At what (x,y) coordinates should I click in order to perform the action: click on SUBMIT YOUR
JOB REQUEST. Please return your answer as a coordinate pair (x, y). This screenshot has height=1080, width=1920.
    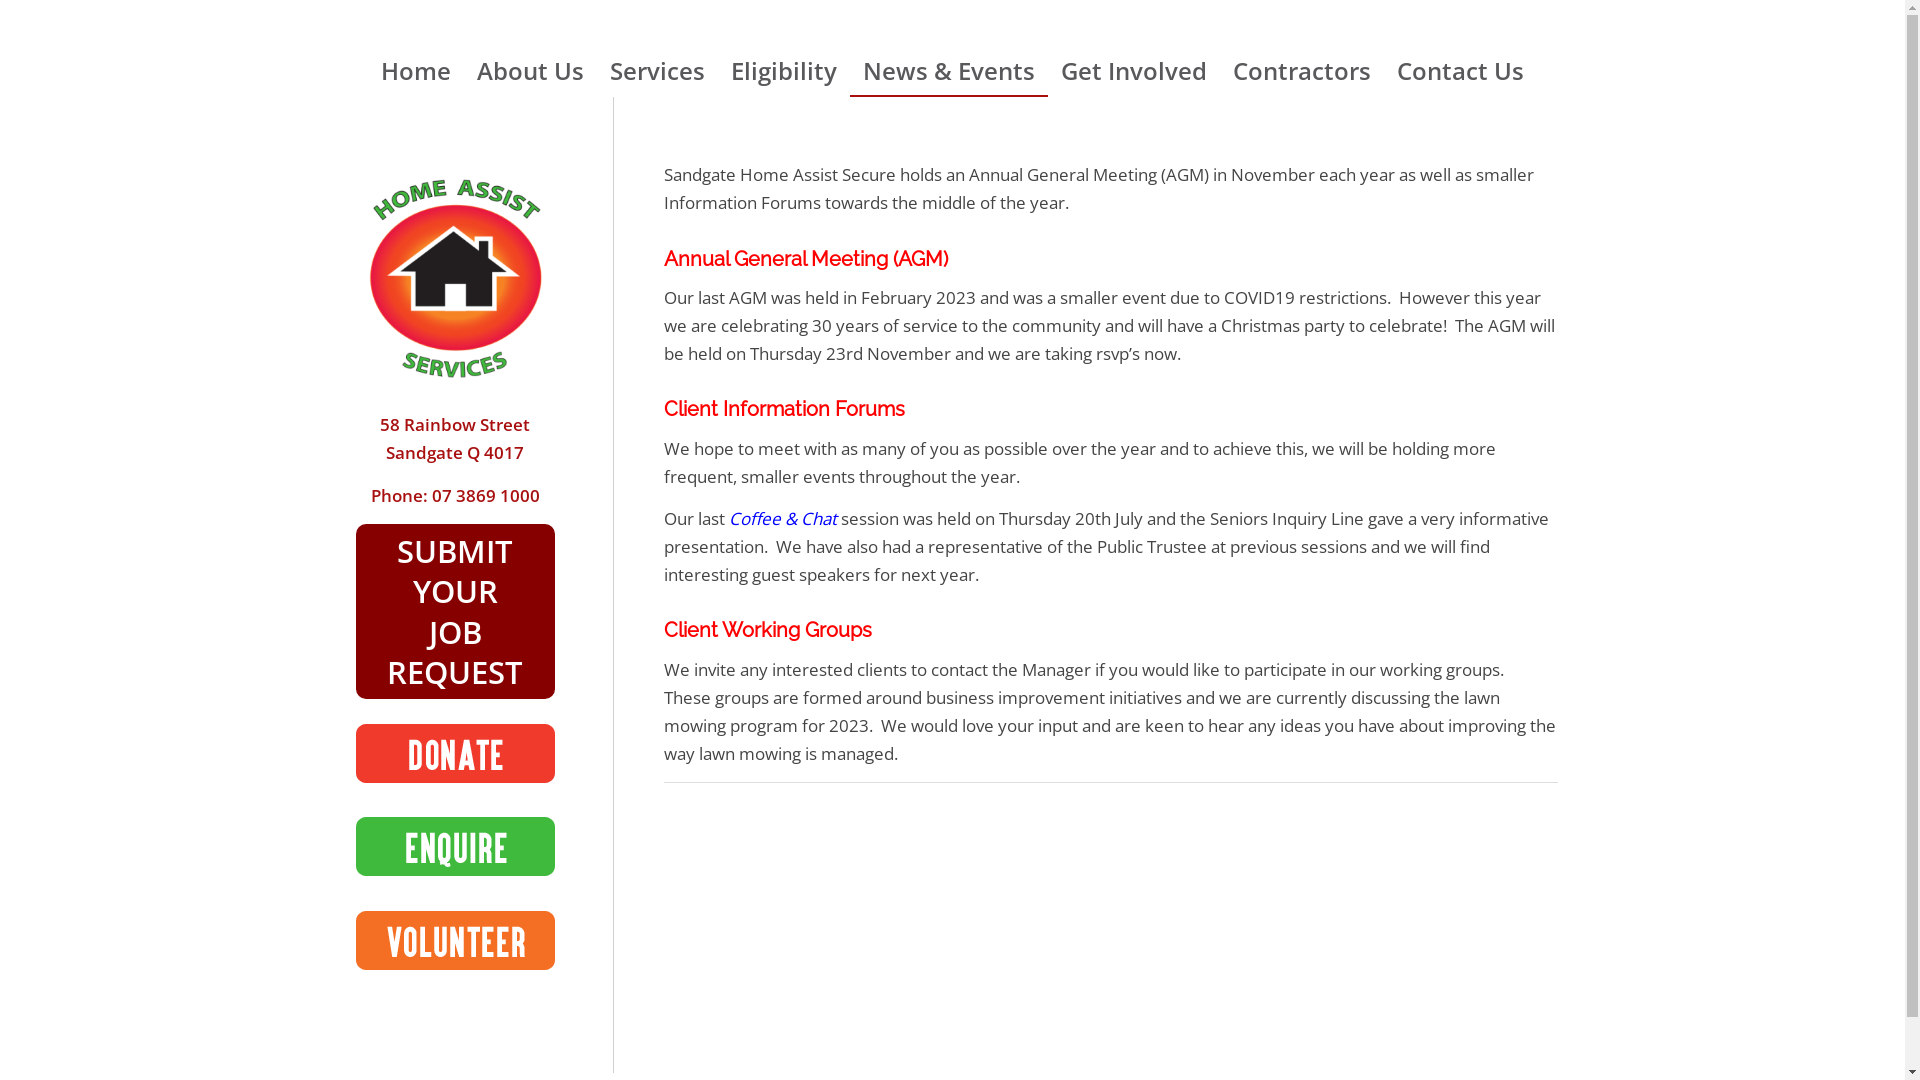
    Looking at the image, I should click on (455, 612).